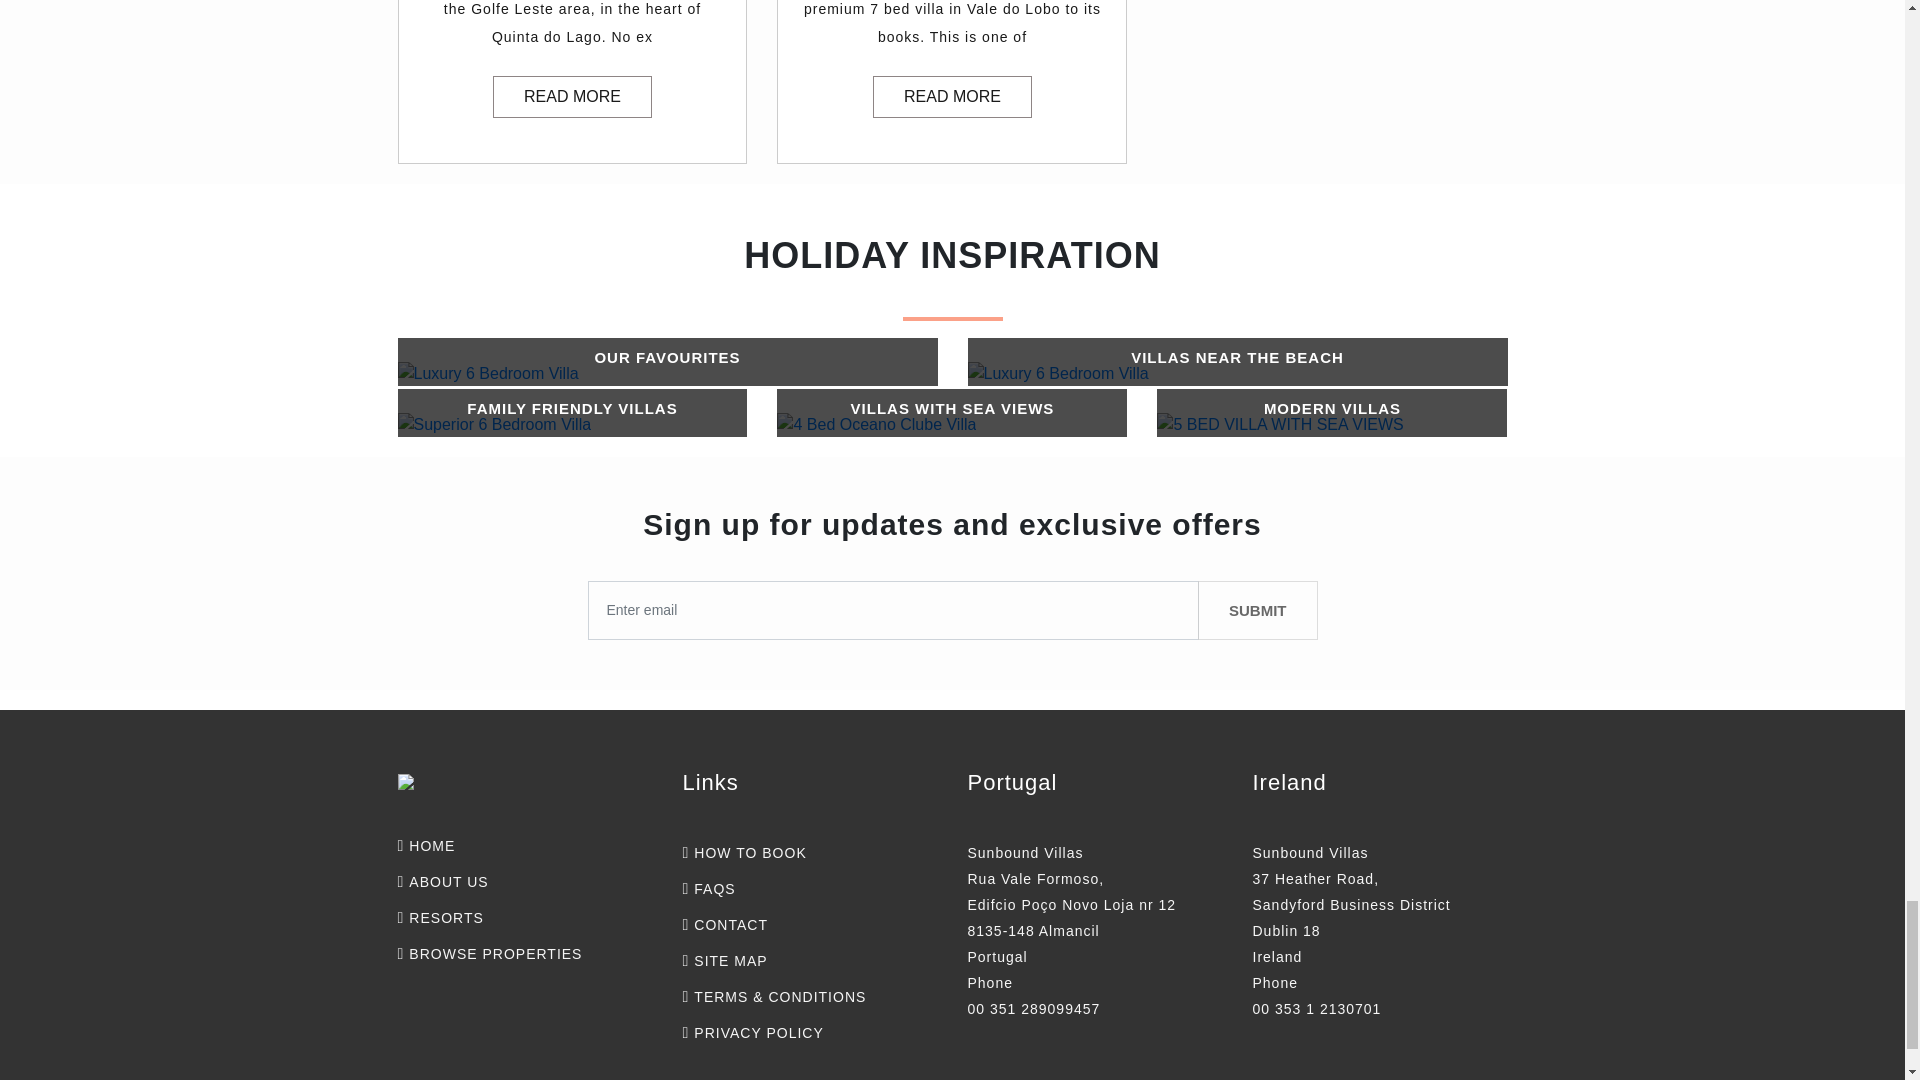 This screenshot has width=1920, height=1080. What do you see at coordinates (666, 357) in the screenshot?
I see `Luxury 6 Bedroom Villa` at bounding box center [666, 357].